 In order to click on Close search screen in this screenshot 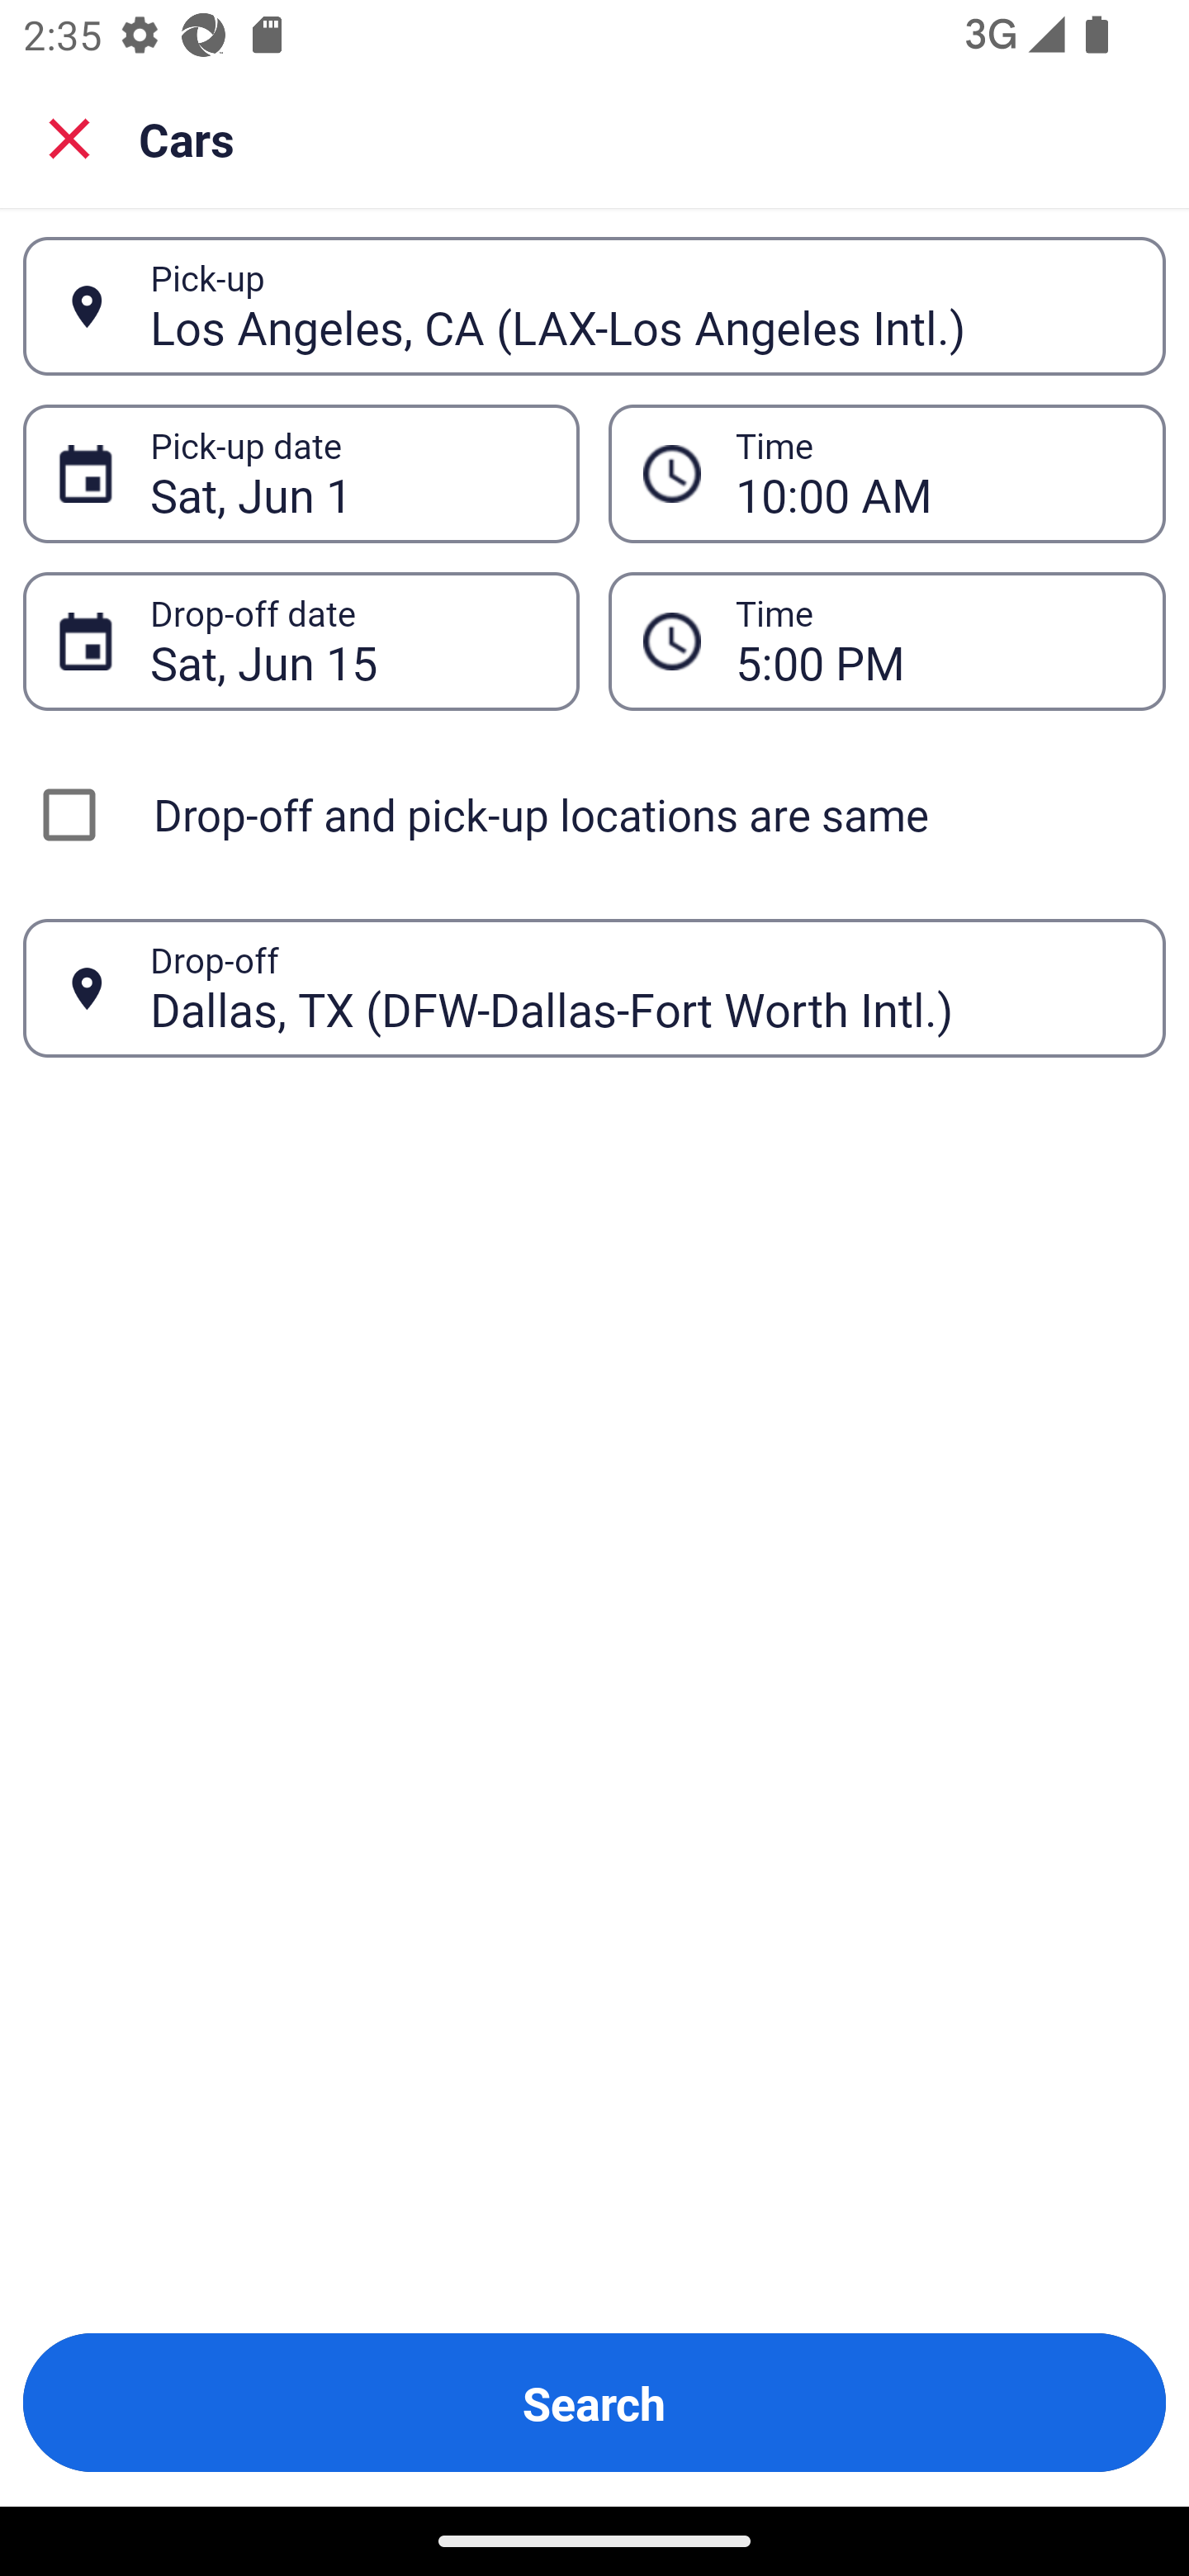, I will do `click(69, 137)`.